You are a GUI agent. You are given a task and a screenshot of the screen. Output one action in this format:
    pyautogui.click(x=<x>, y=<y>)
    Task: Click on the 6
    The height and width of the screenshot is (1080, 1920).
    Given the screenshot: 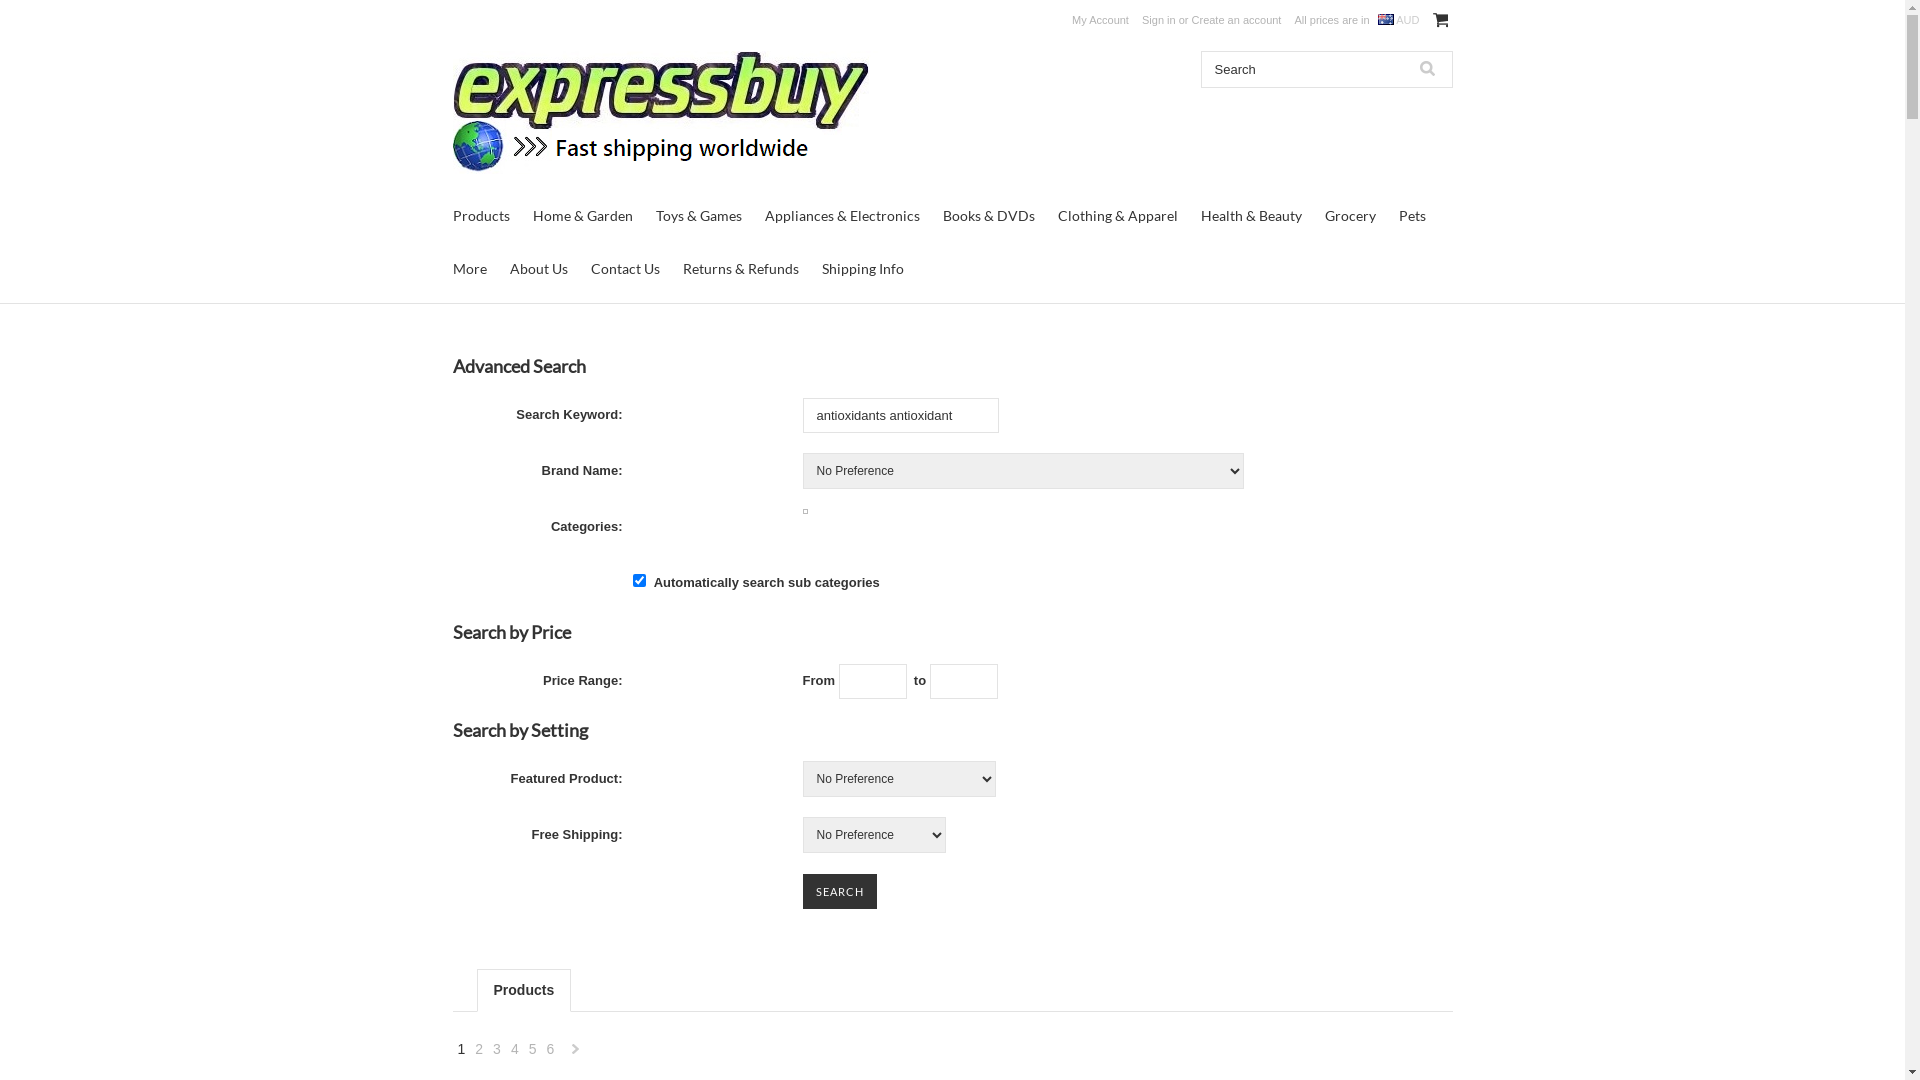 What is the action you would take?
    pyautogui.click(x=550, y=1049)
    